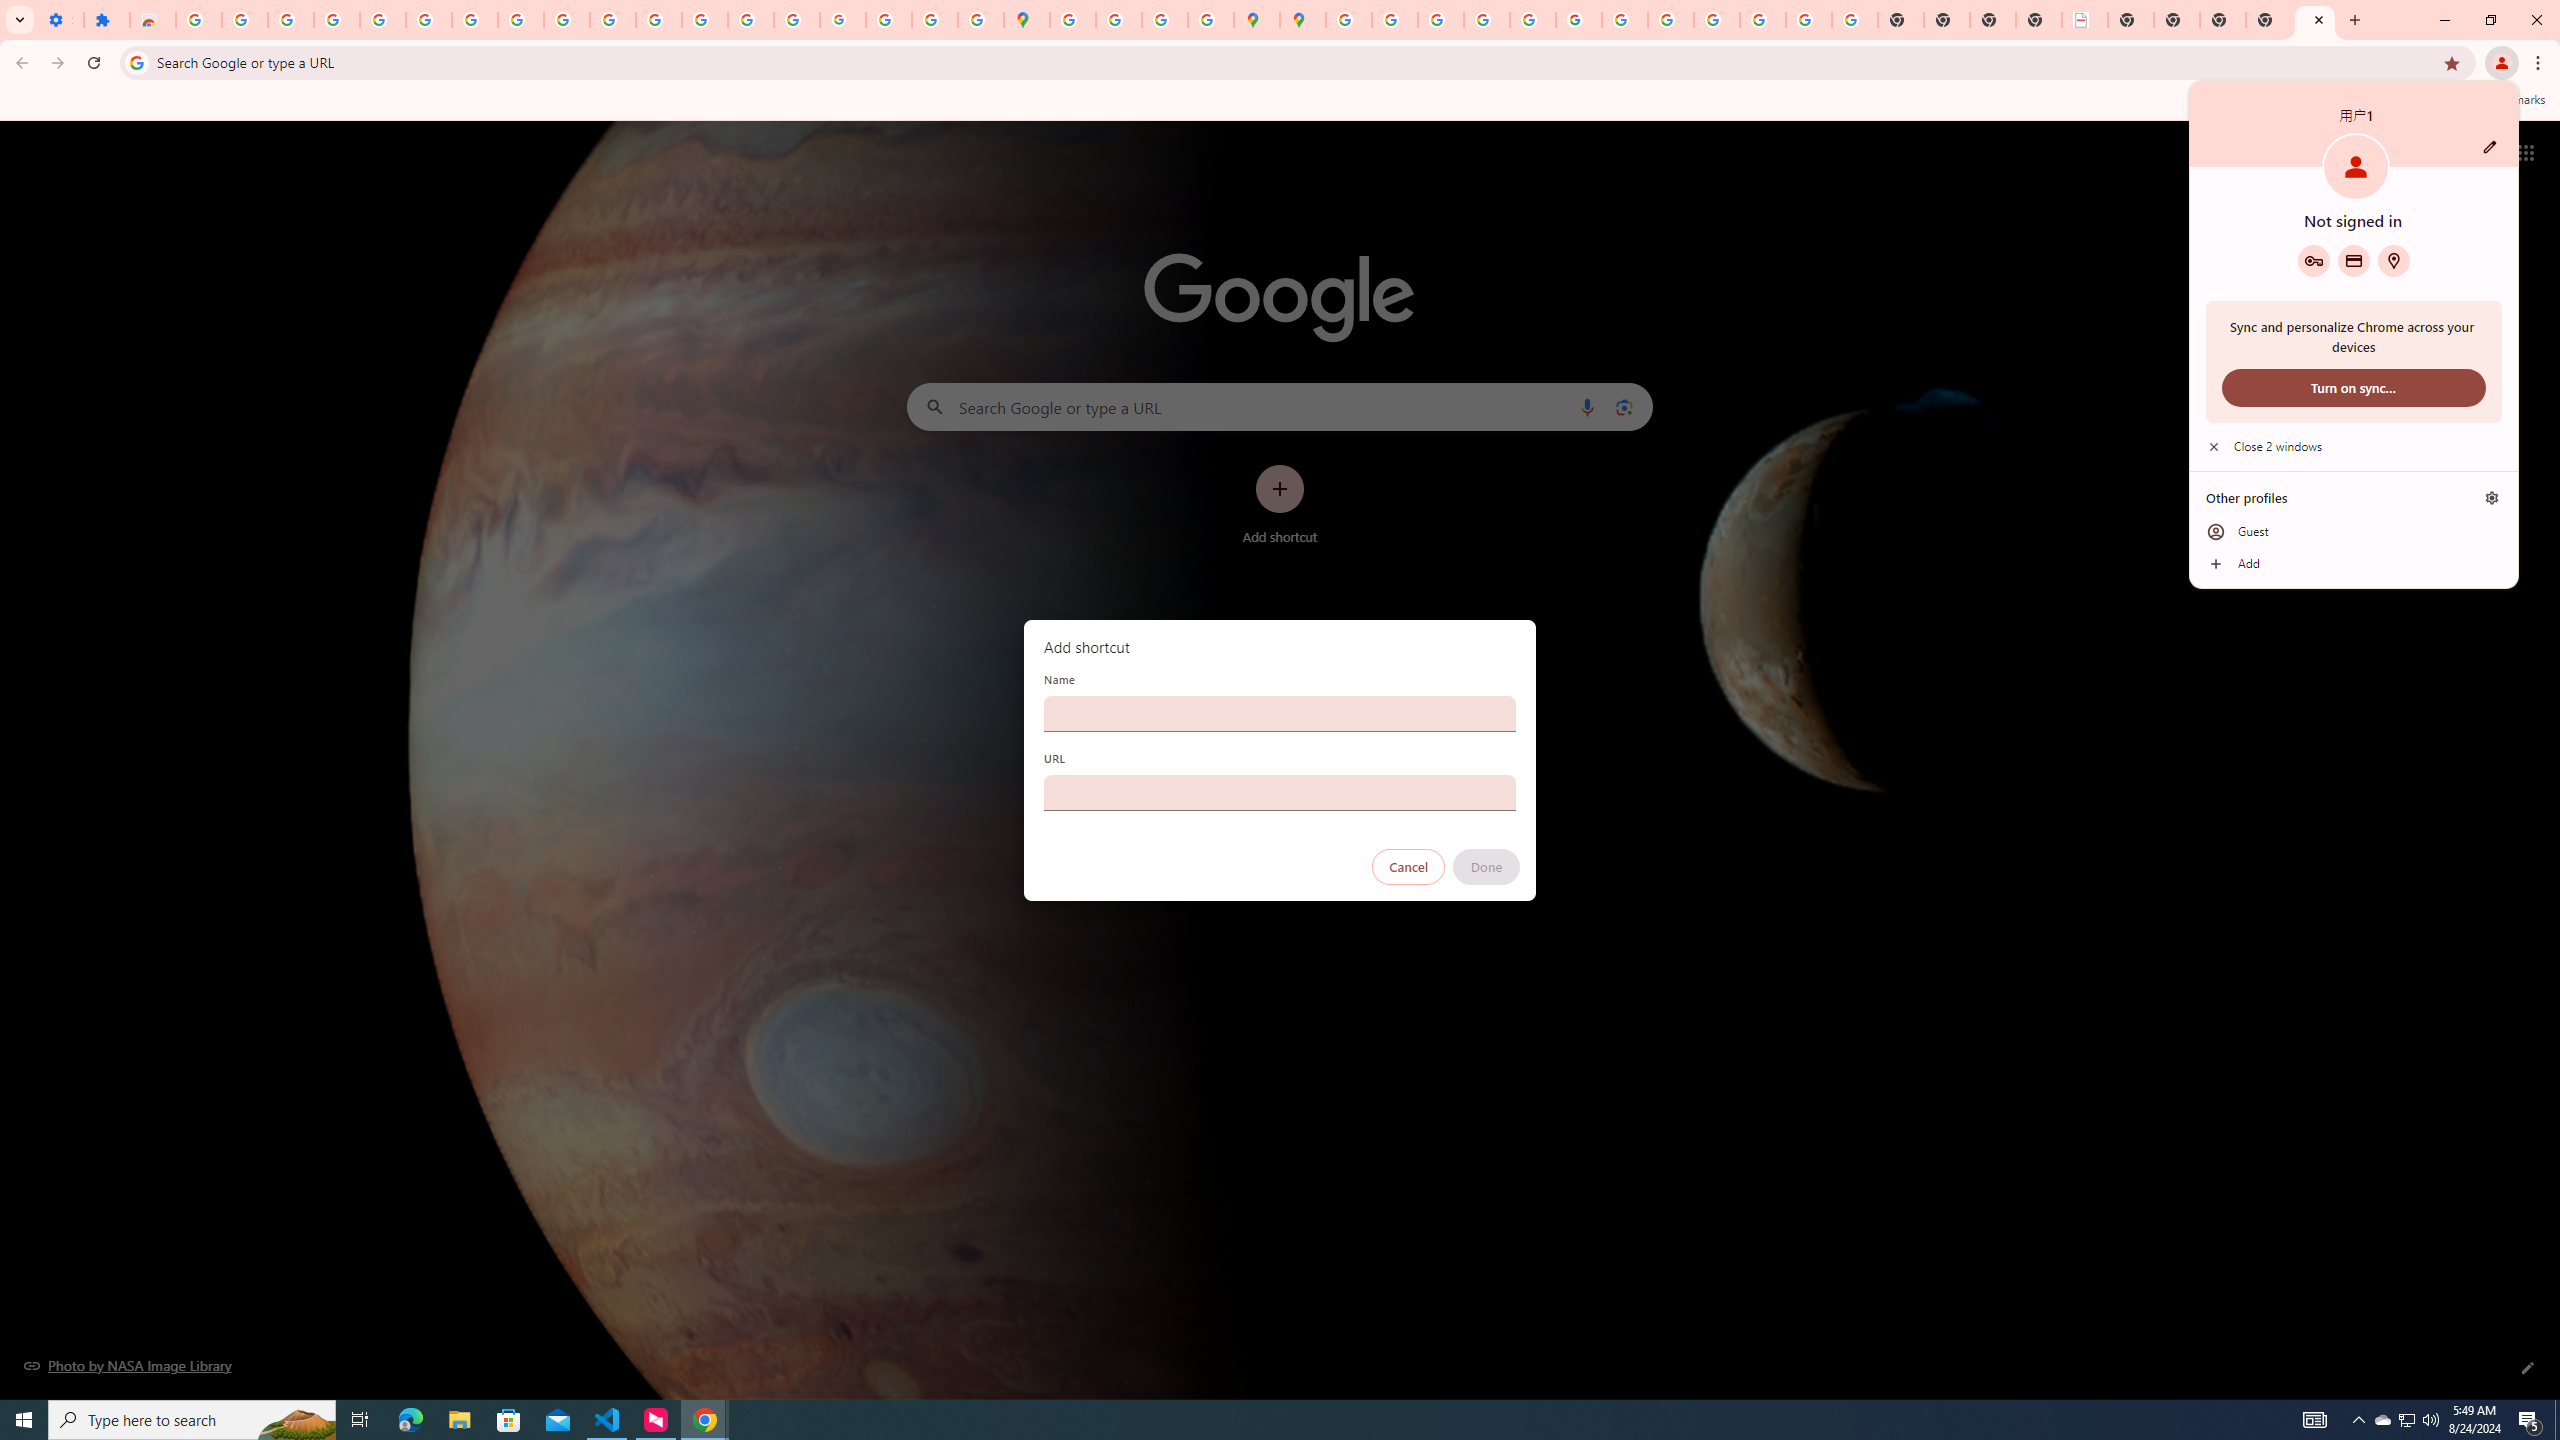 The image size is (2560, 1440). I want to click on Show desktop, so click(2557, 1420).